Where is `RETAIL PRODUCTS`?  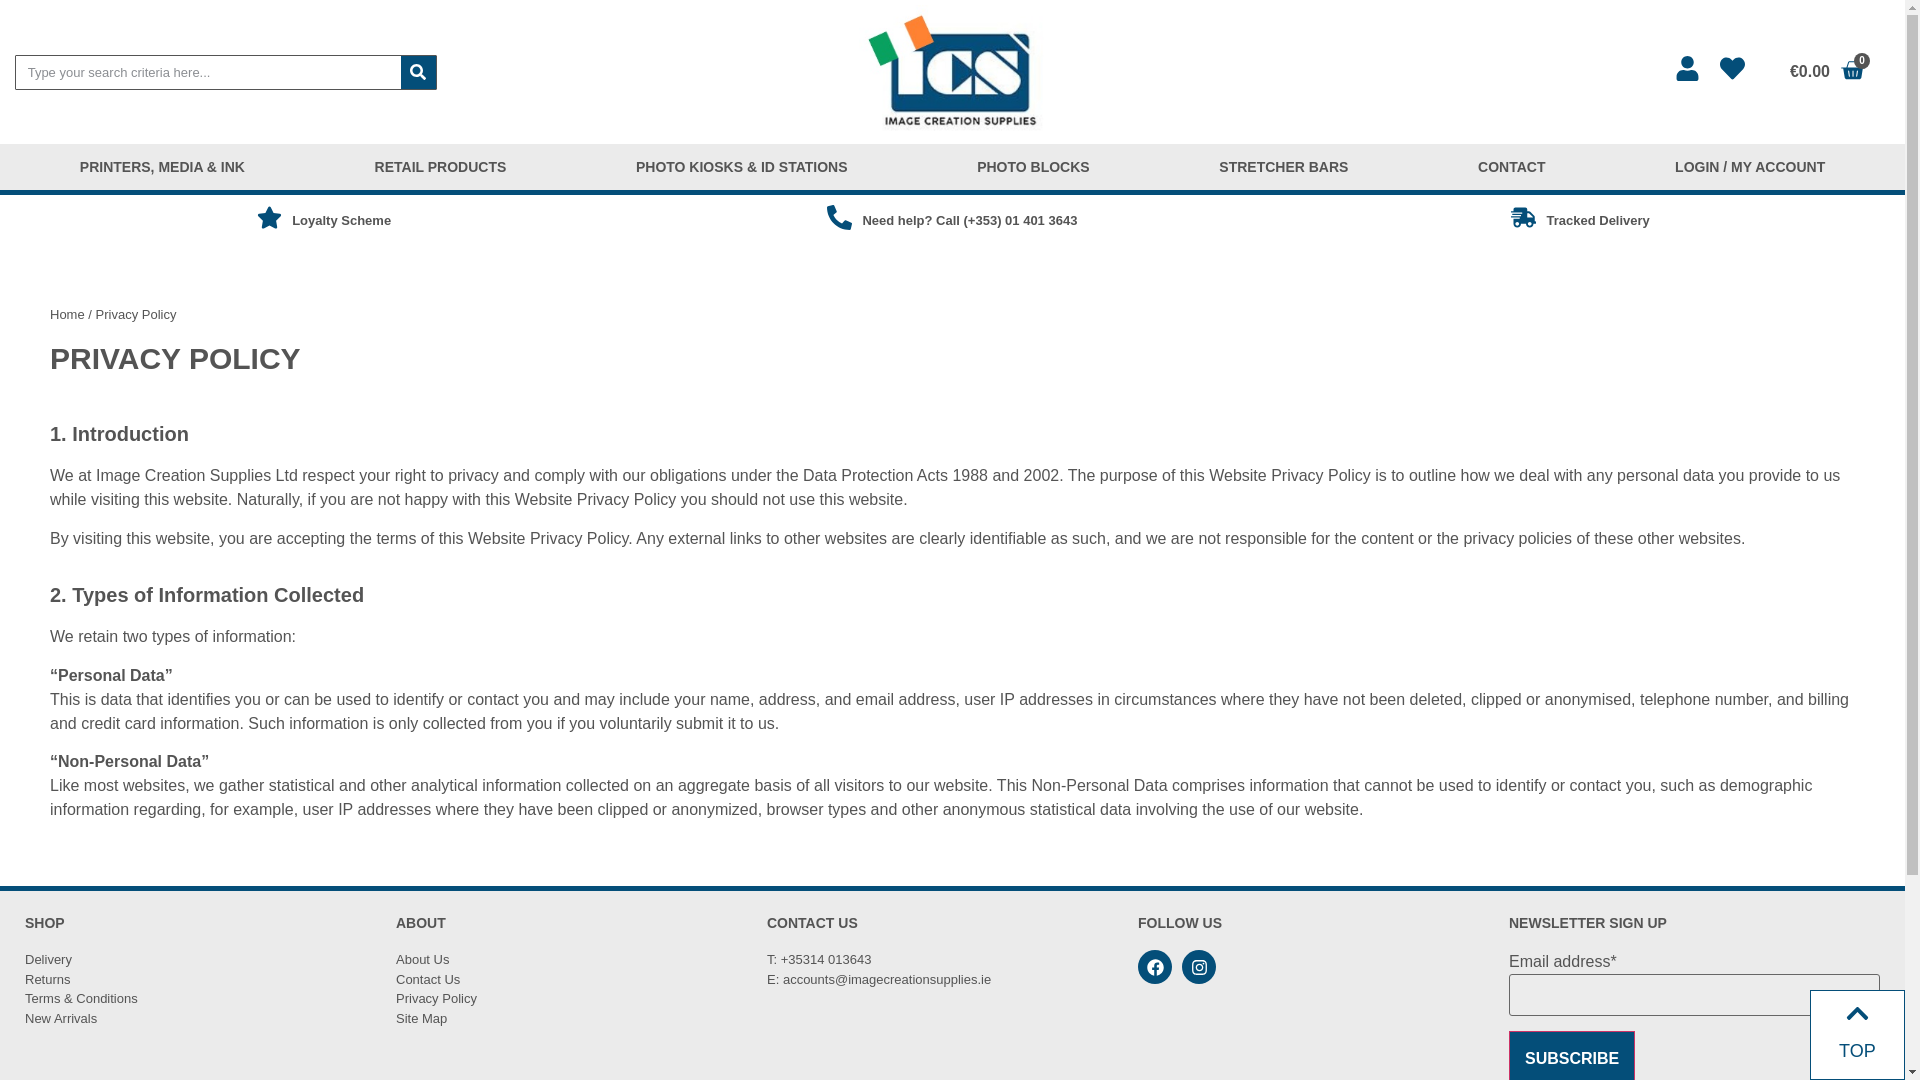
RETAIL PRODUCTS is located at coordinates (440, 166).